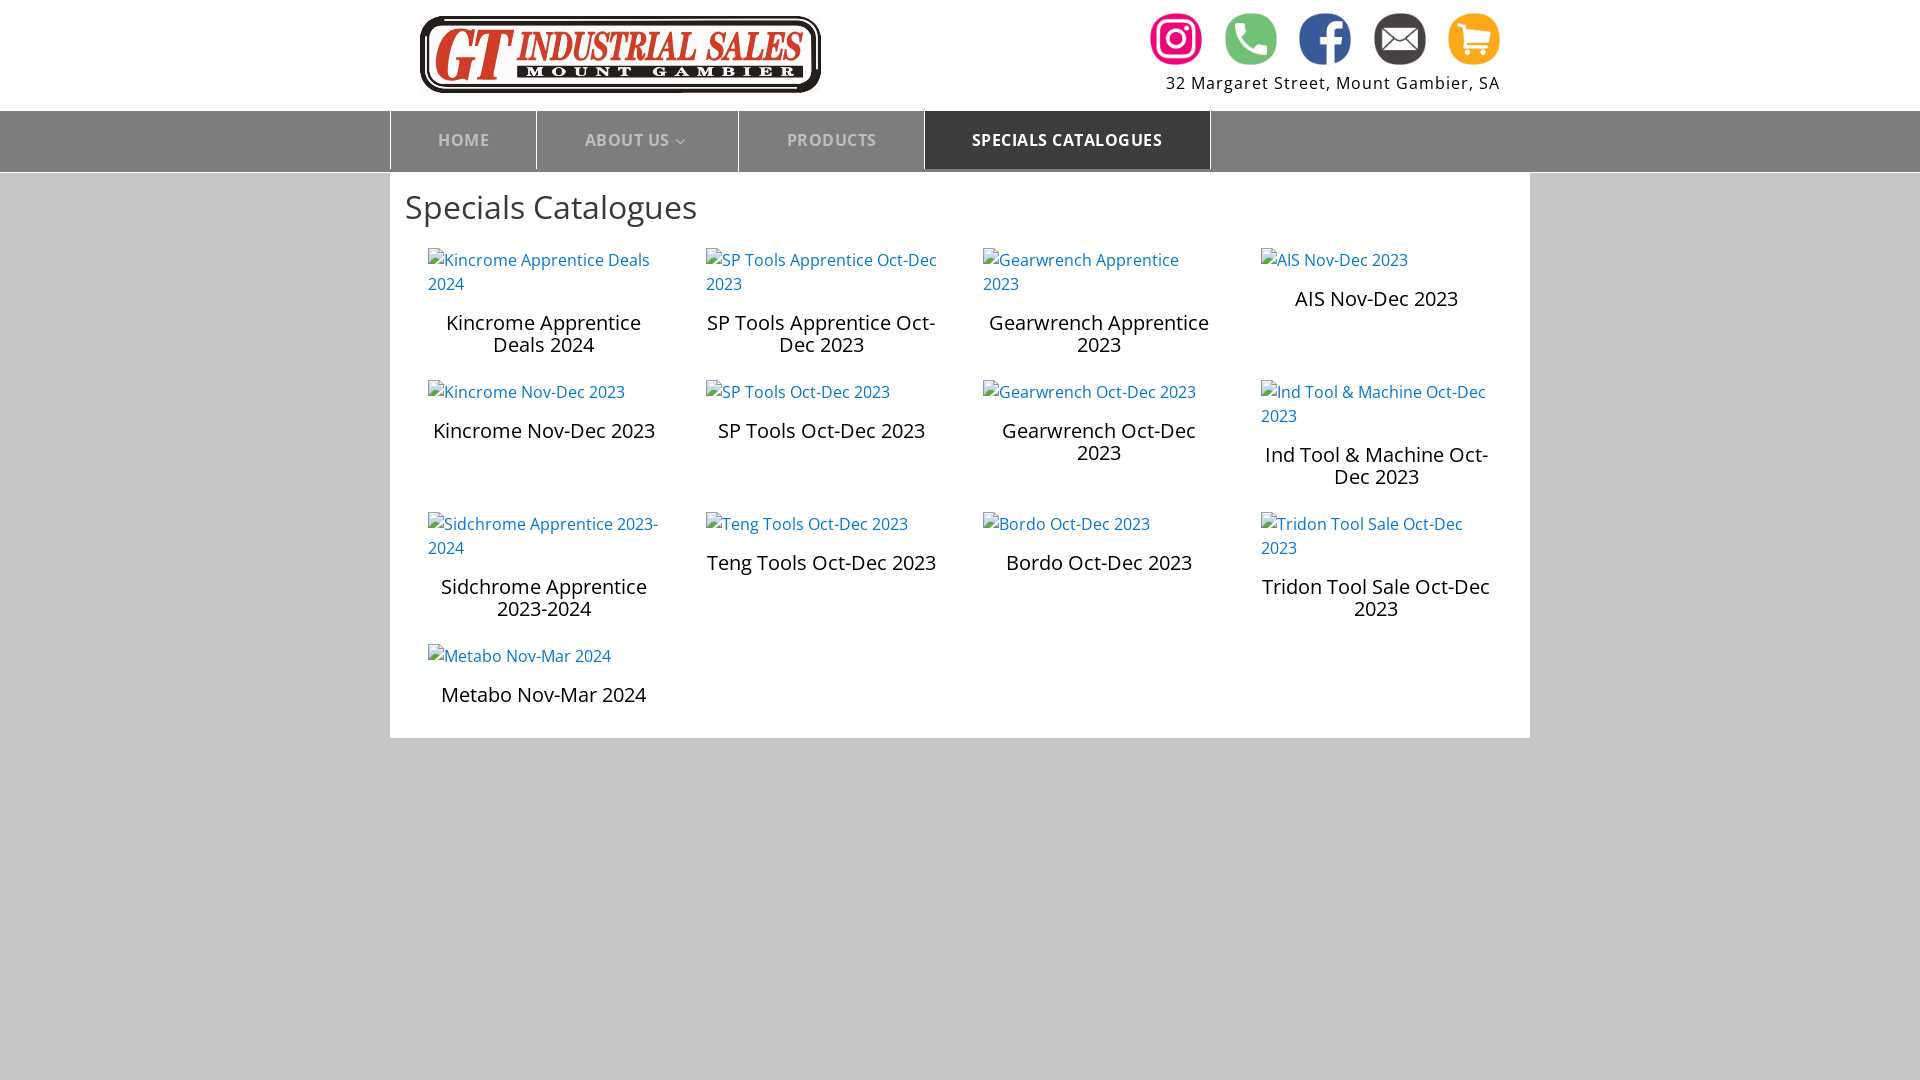 Image resolution: width=1920 pixels, height=1080 pixels. What do you see at coordinates (822, 414) in the screenshot?
I see `SP Tools Oct-Dec 2023` at bounding box center [822, 414].